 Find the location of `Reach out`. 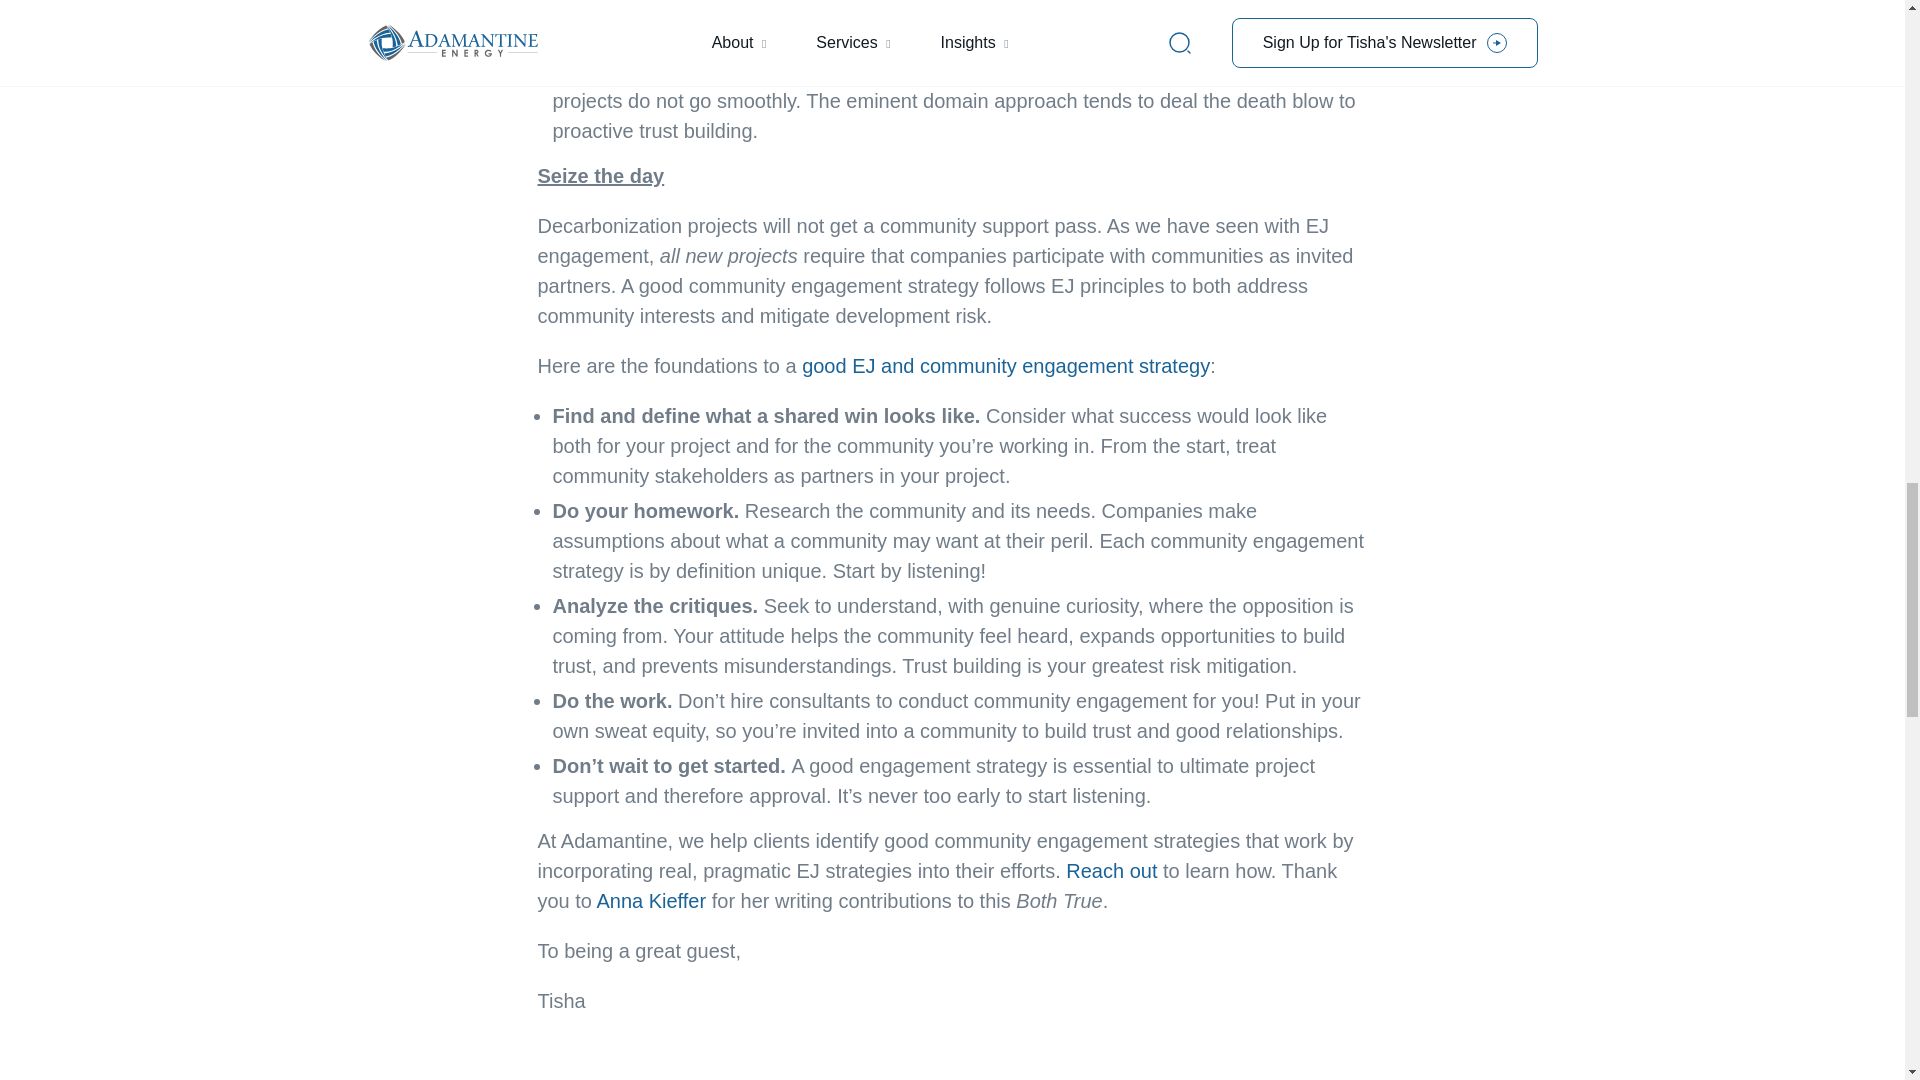

Reach out is located at coordinates (1111, 870).